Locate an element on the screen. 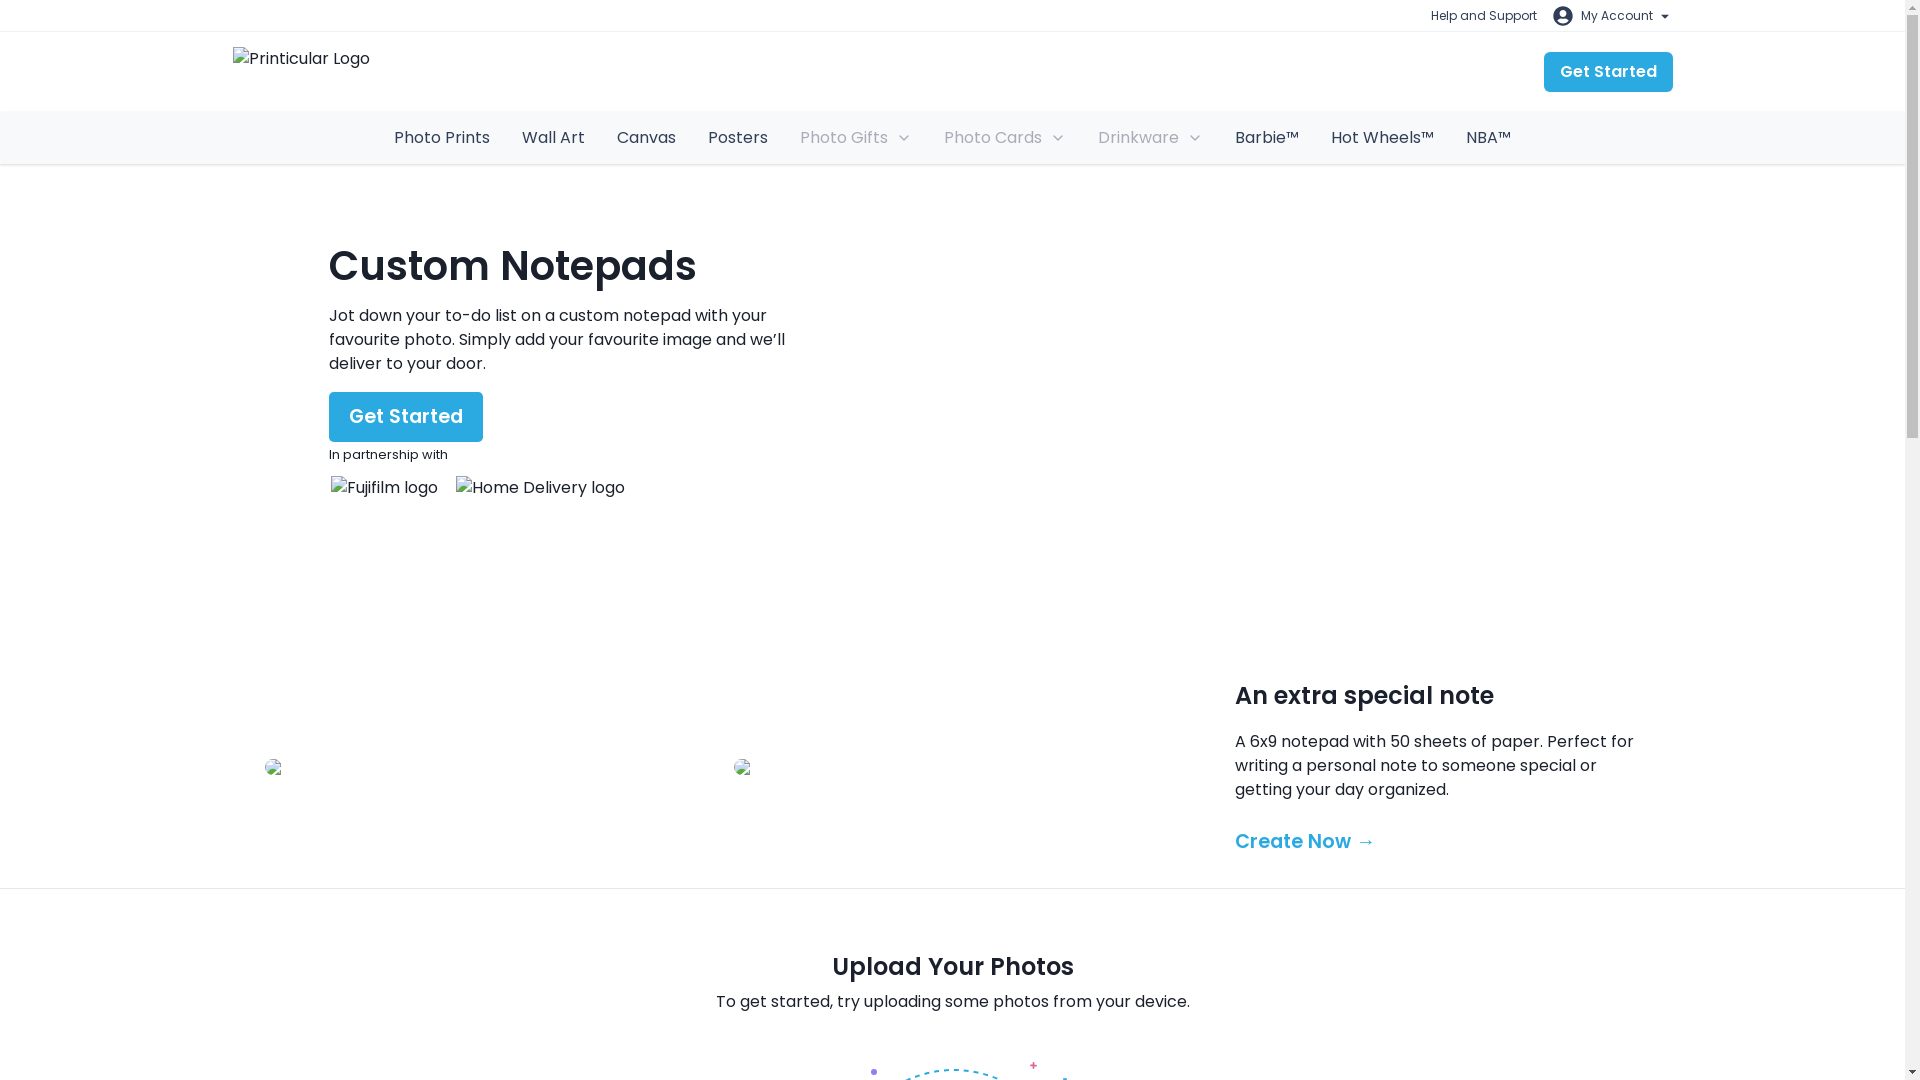 Image resolution: width=1920 pixels, height=1080 pixels. Posters is located at coordinates (737, 138).